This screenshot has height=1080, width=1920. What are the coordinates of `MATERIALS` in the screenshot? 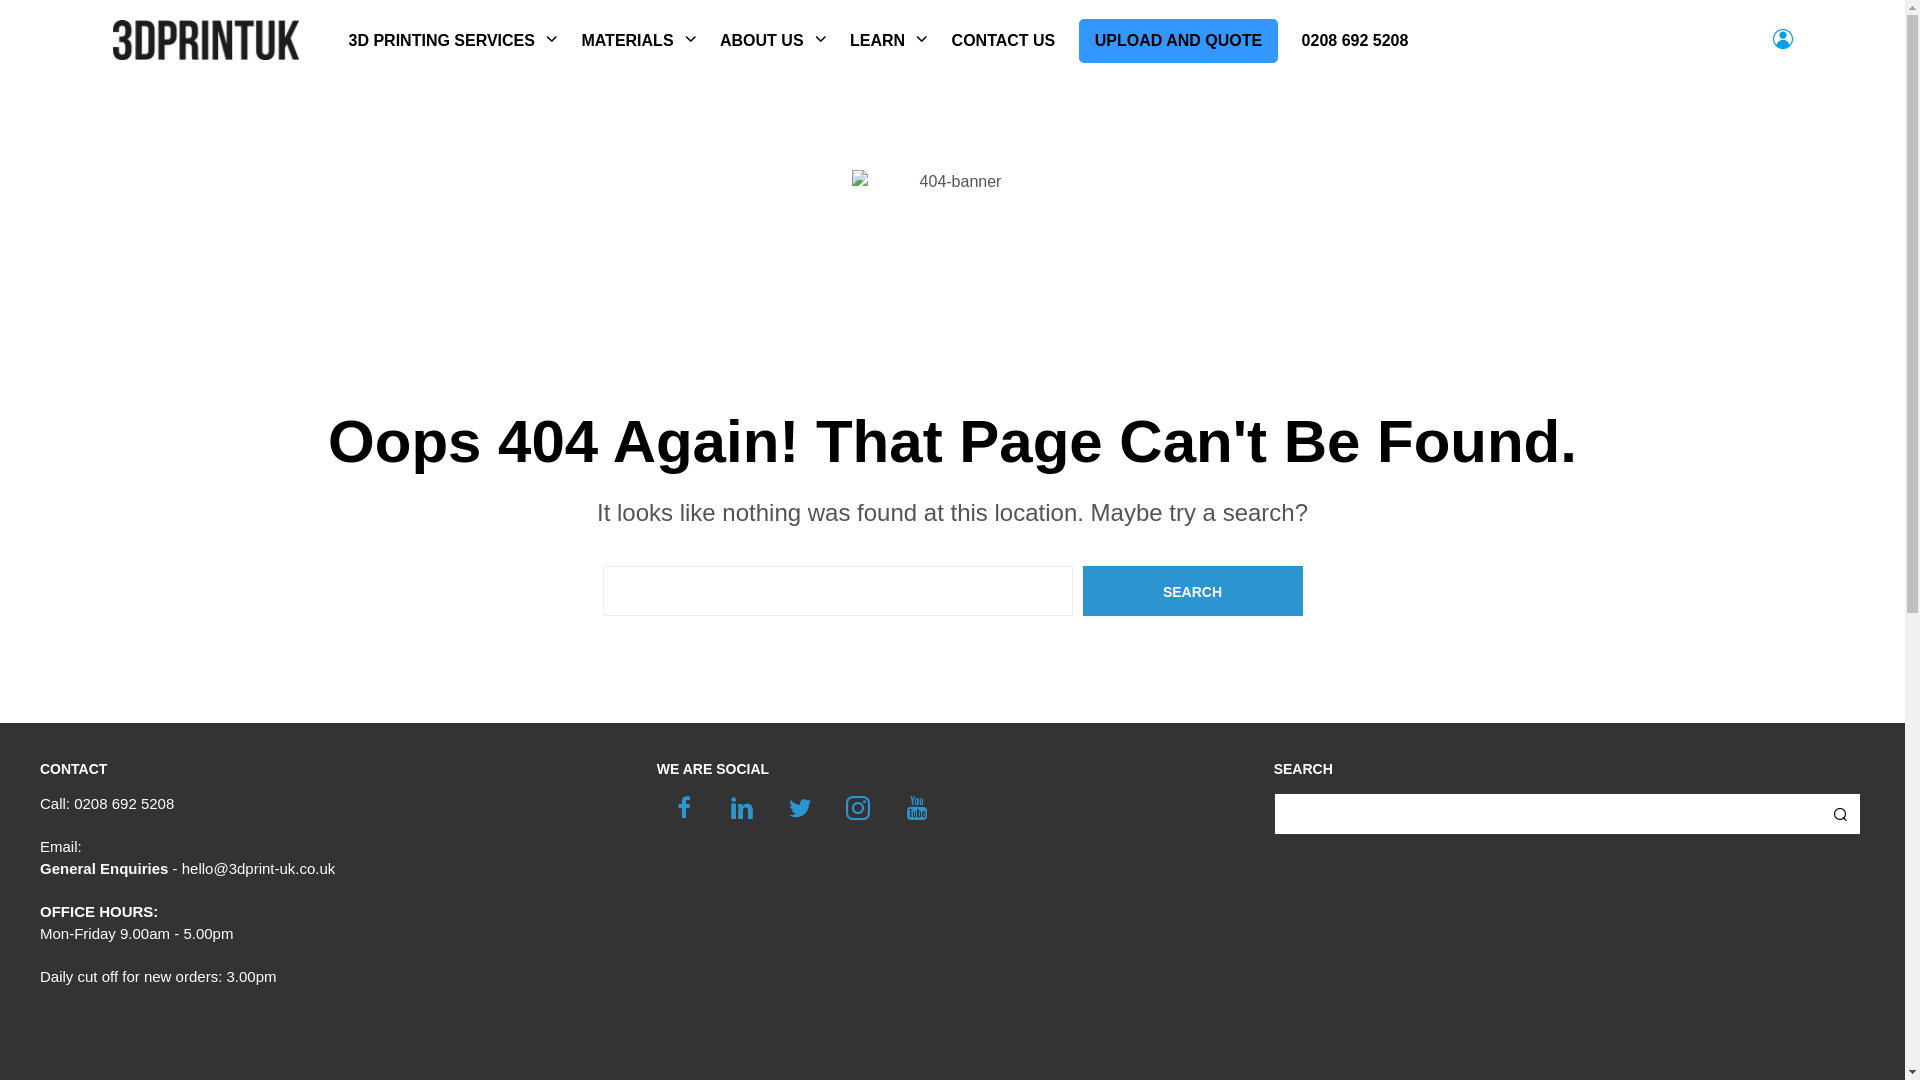 It's located at (627, 41).